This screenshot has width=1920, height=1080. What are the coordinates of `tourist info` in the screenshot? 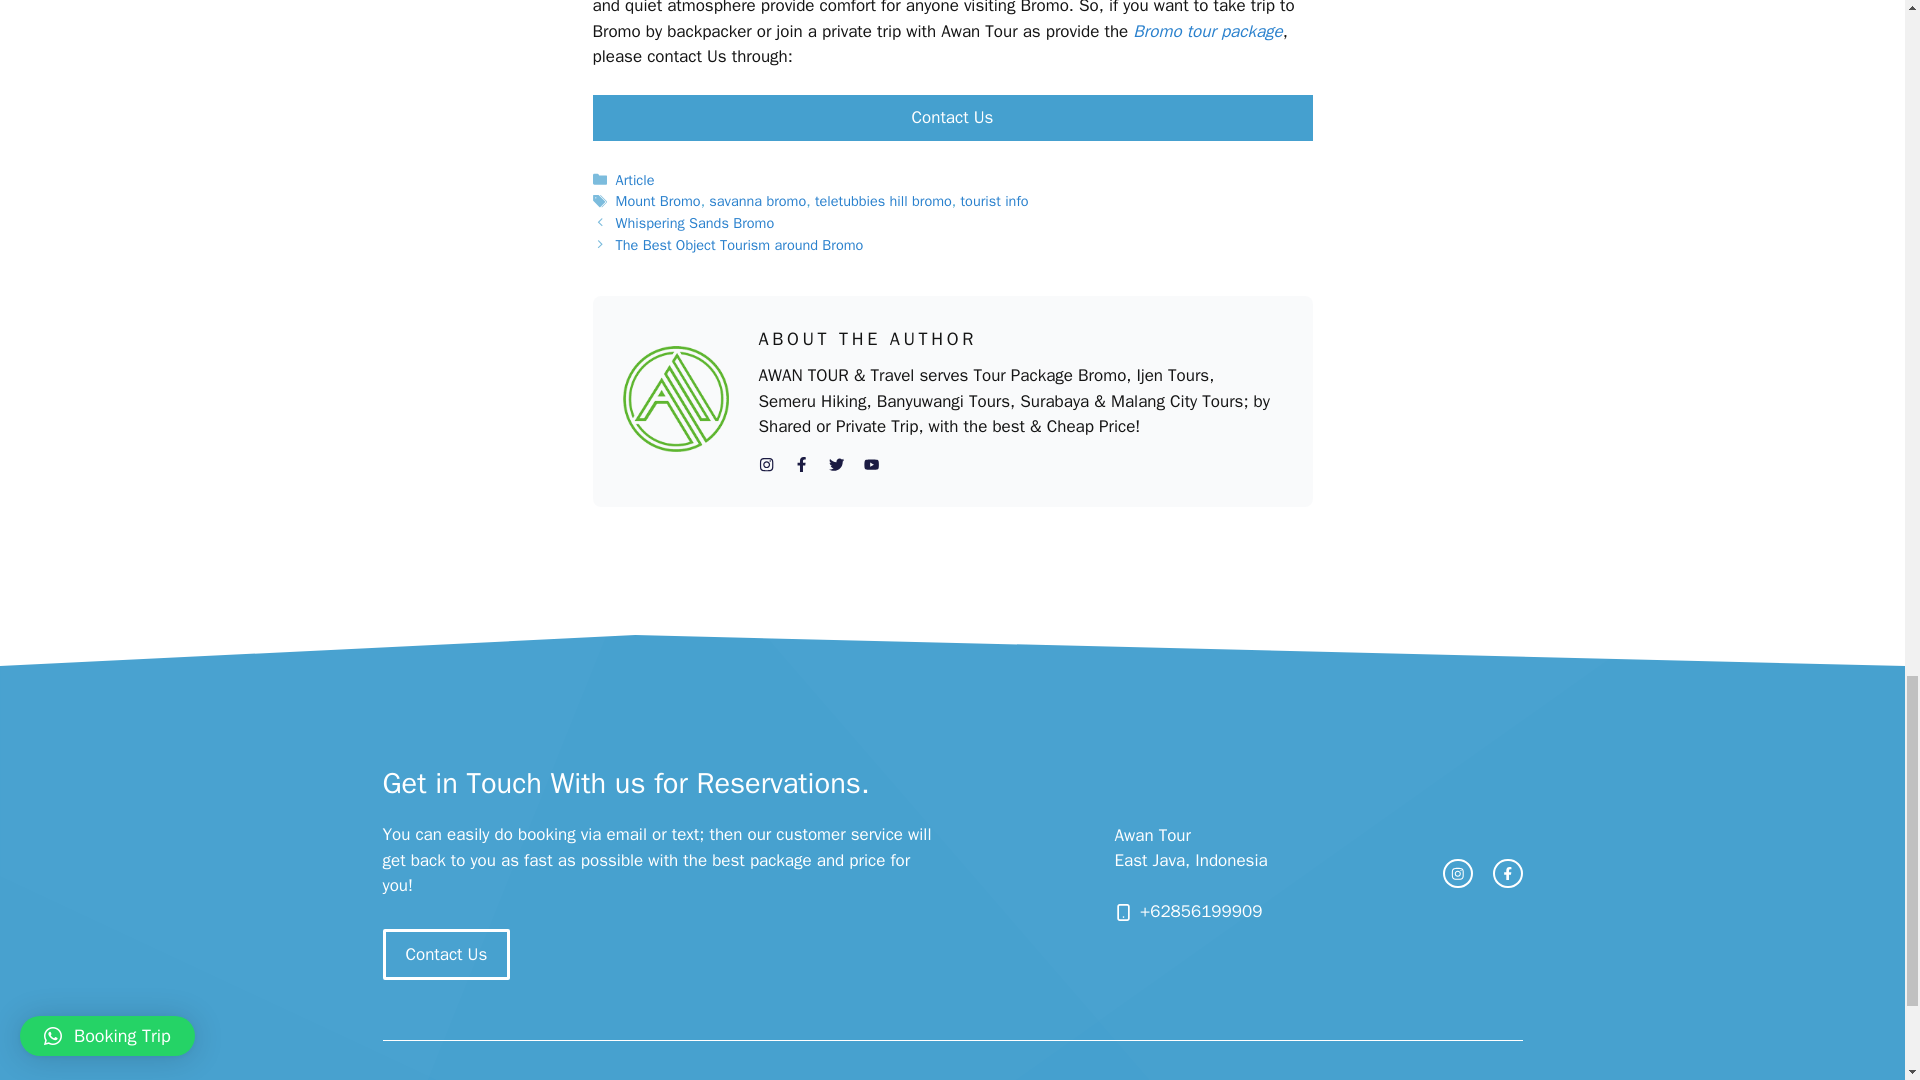 It's located at (994, 200).